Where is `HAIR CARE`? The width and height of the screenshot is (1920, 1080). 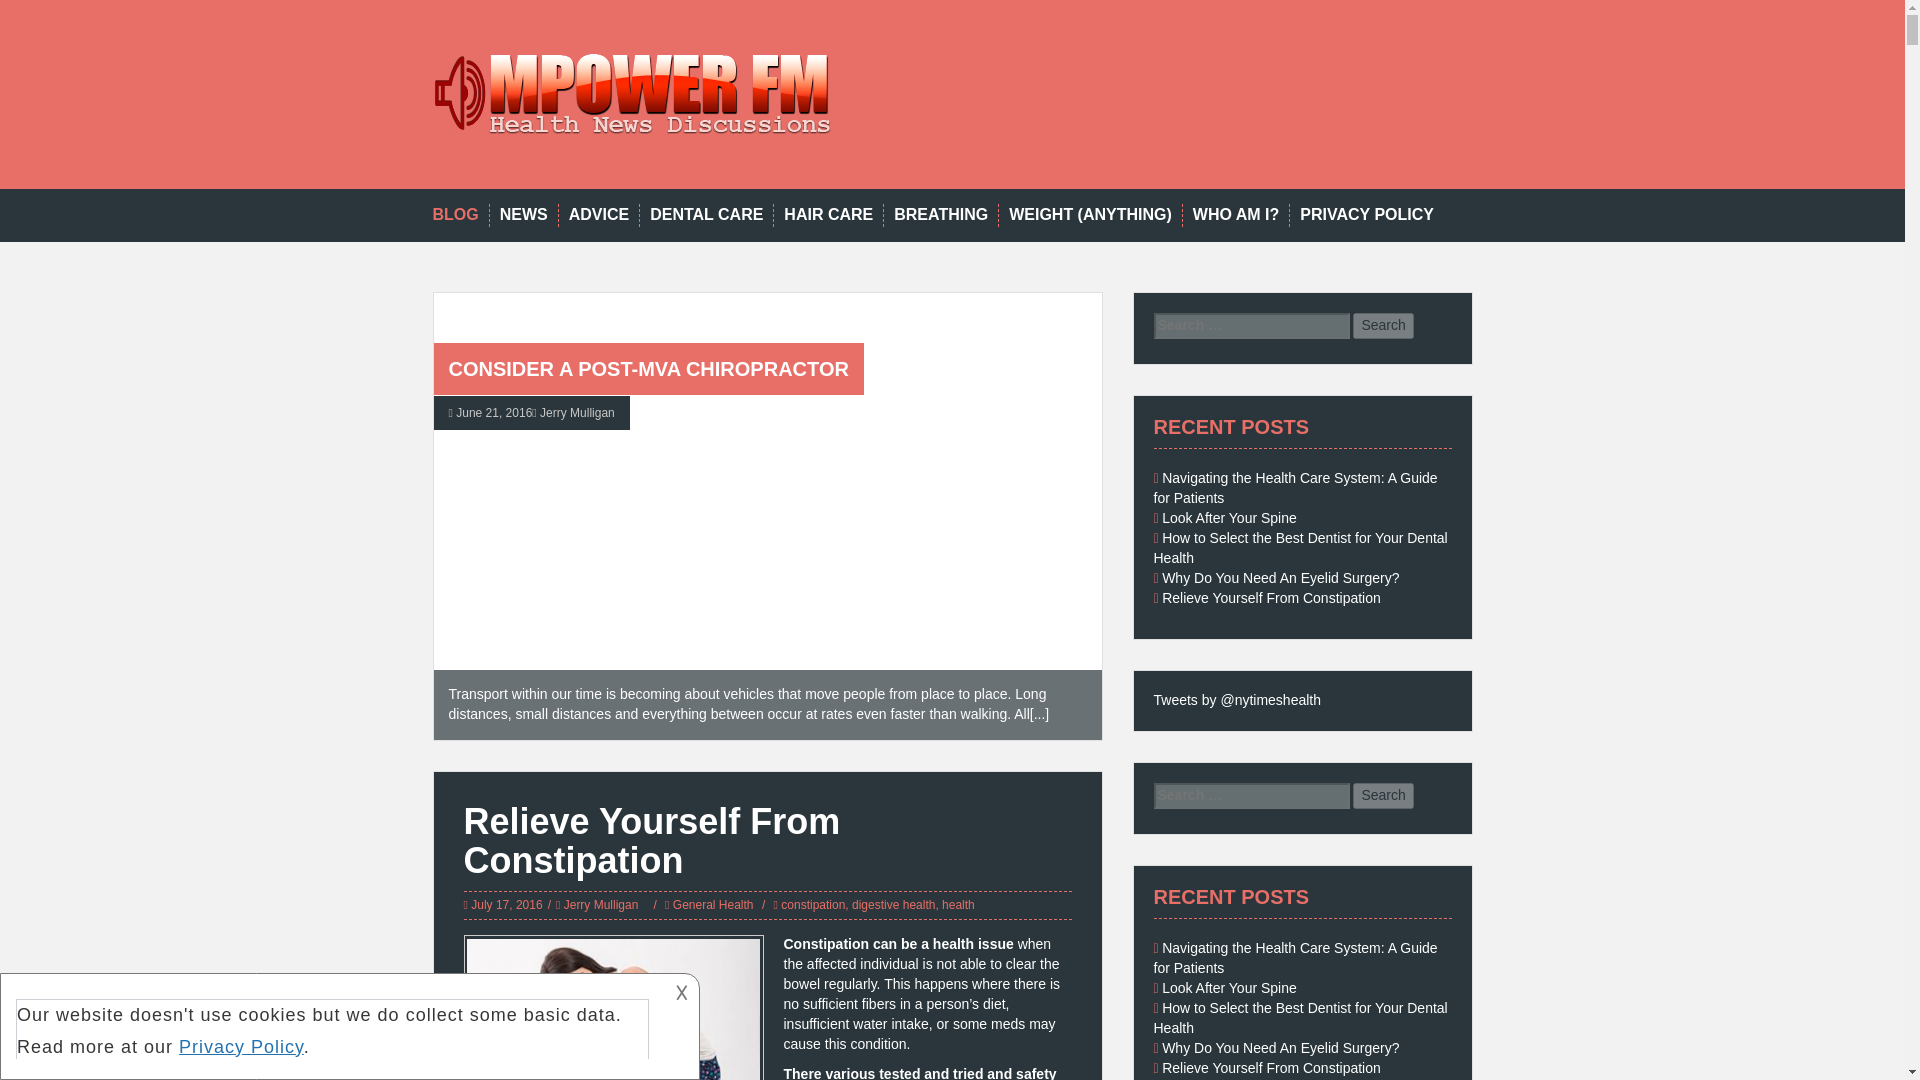
HAIR CARE is located at coordinates (828, 215).